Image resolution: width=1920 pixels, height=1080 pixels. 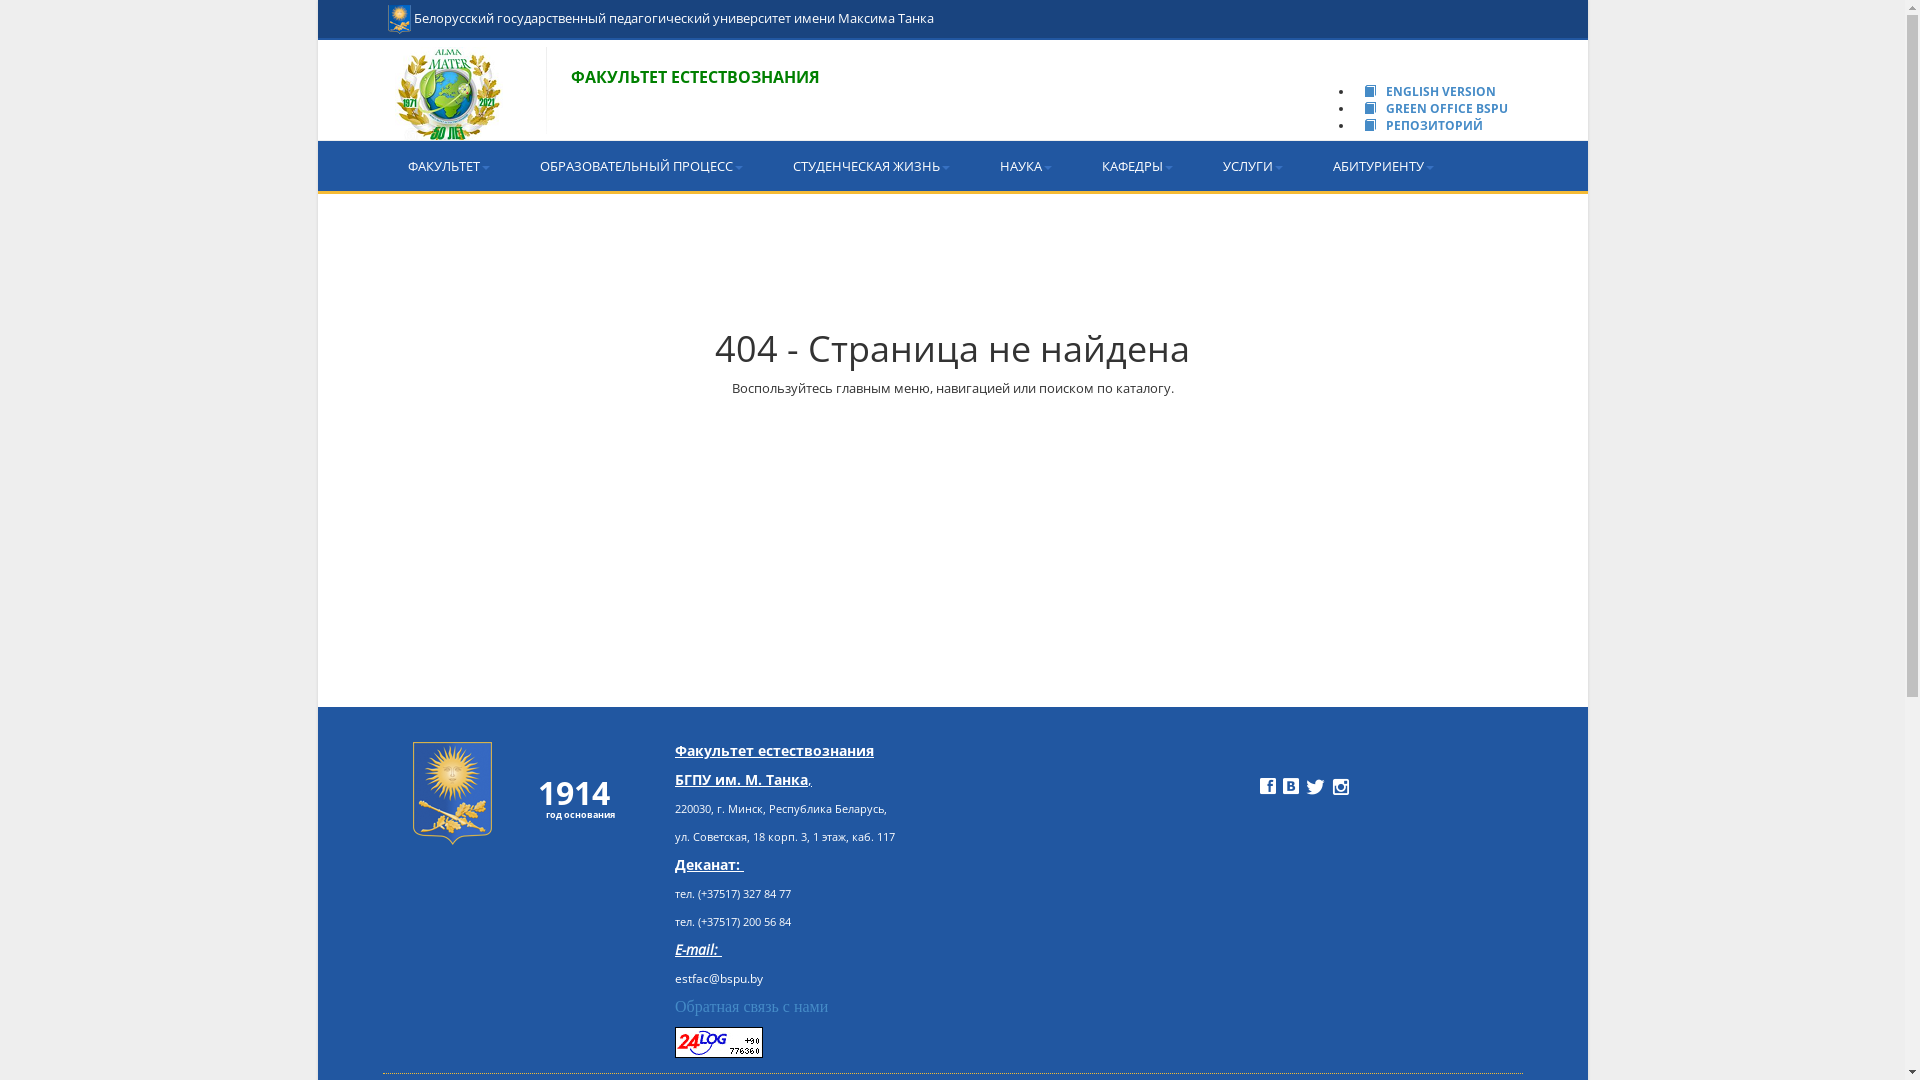 What do you see at coordinates (1431, 108) in the screenshot?
I see `GREEN OFFICE BSPU` at bounding box center [1431, 108].